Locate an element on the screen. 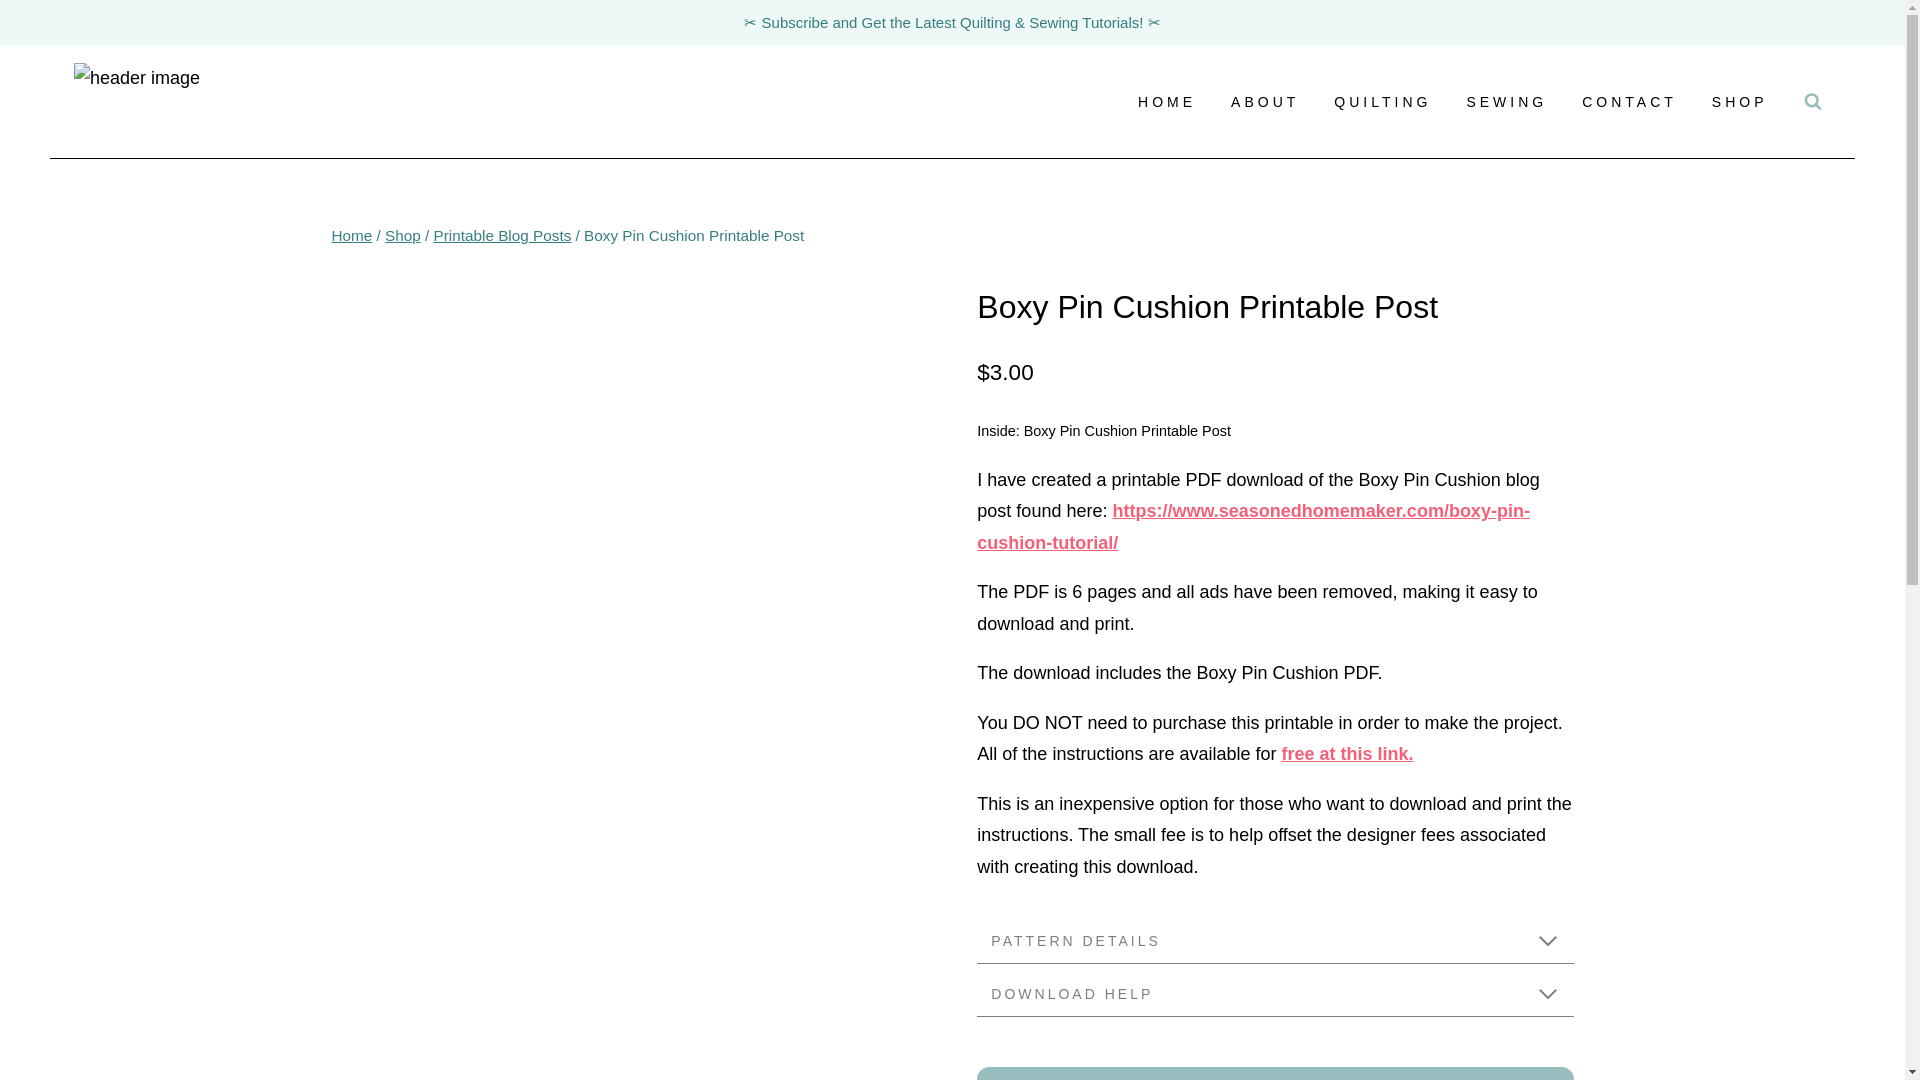 Image resolution: width=1920 pixels, height=1080 pixels. Printable Blog Posts is located at coordinates (502, 235).